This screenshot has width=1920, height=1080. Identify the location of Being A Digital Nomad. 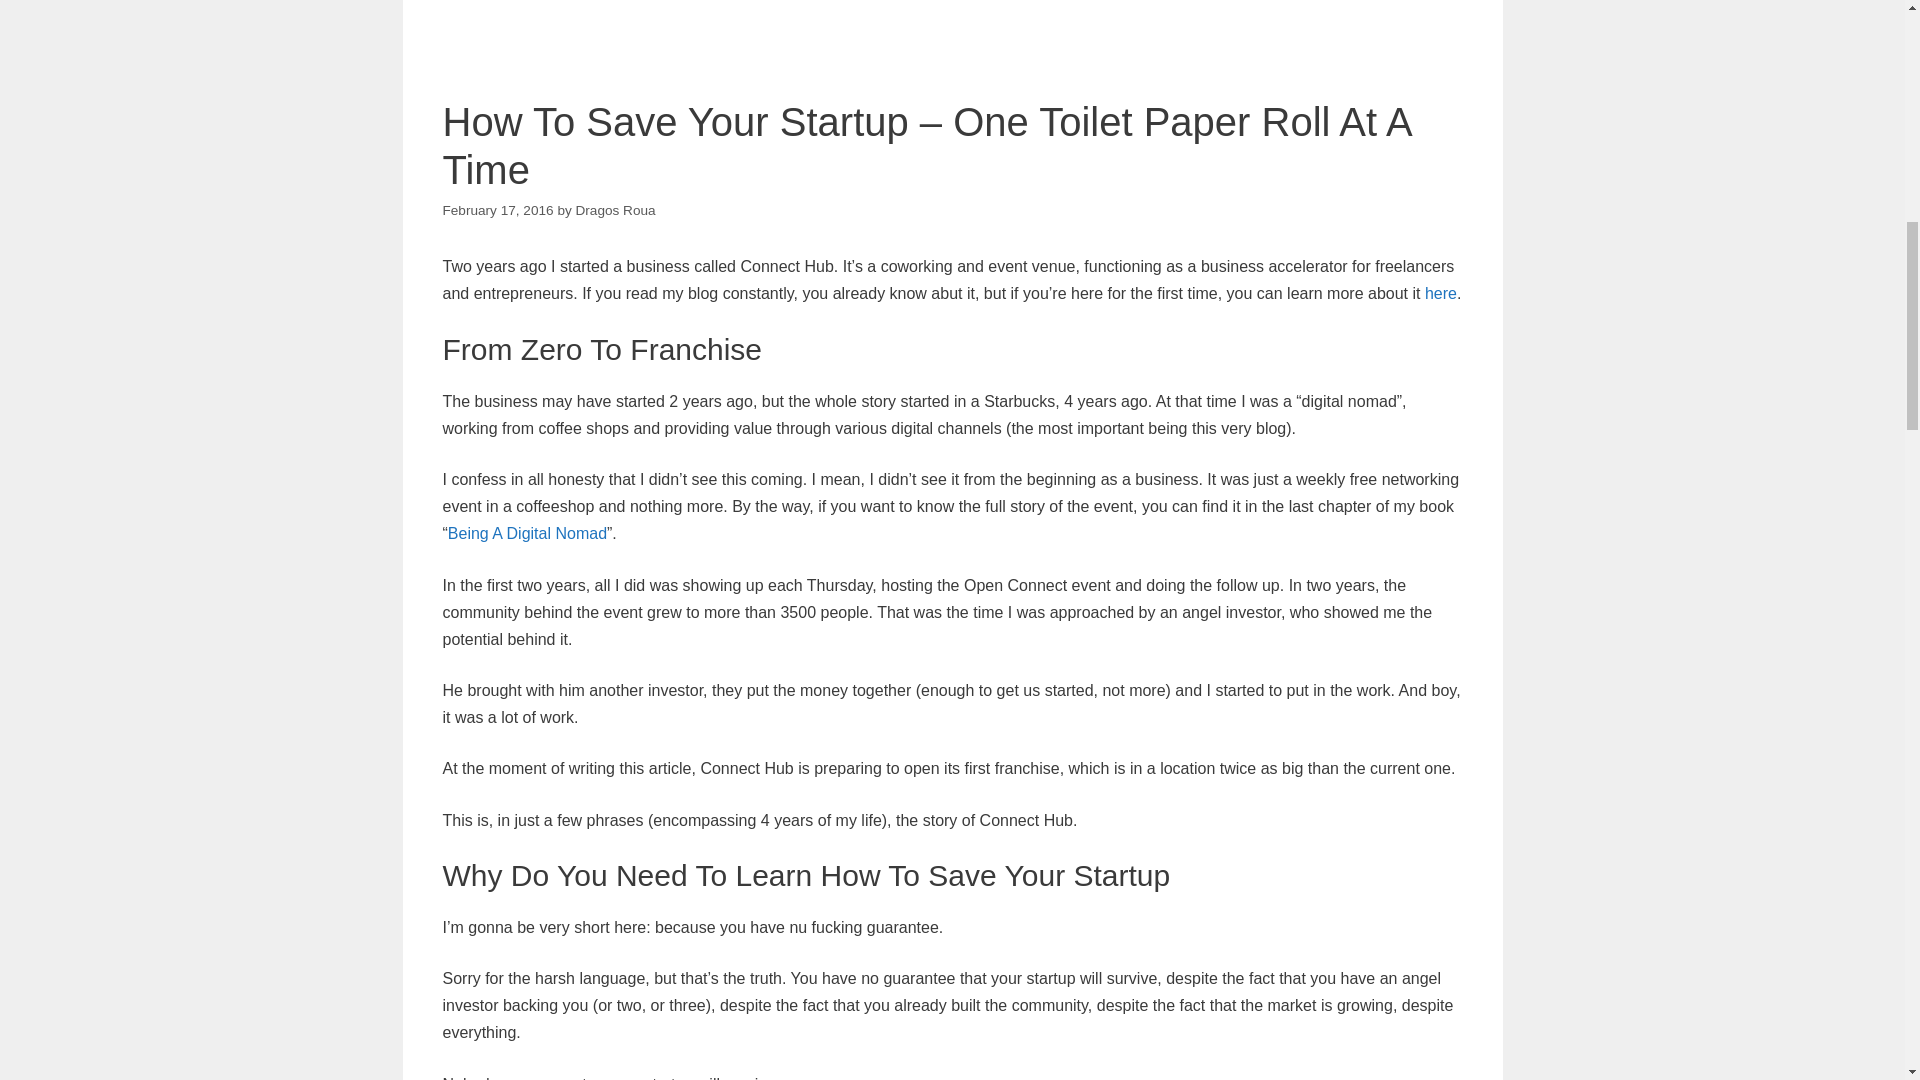
(526, 533).